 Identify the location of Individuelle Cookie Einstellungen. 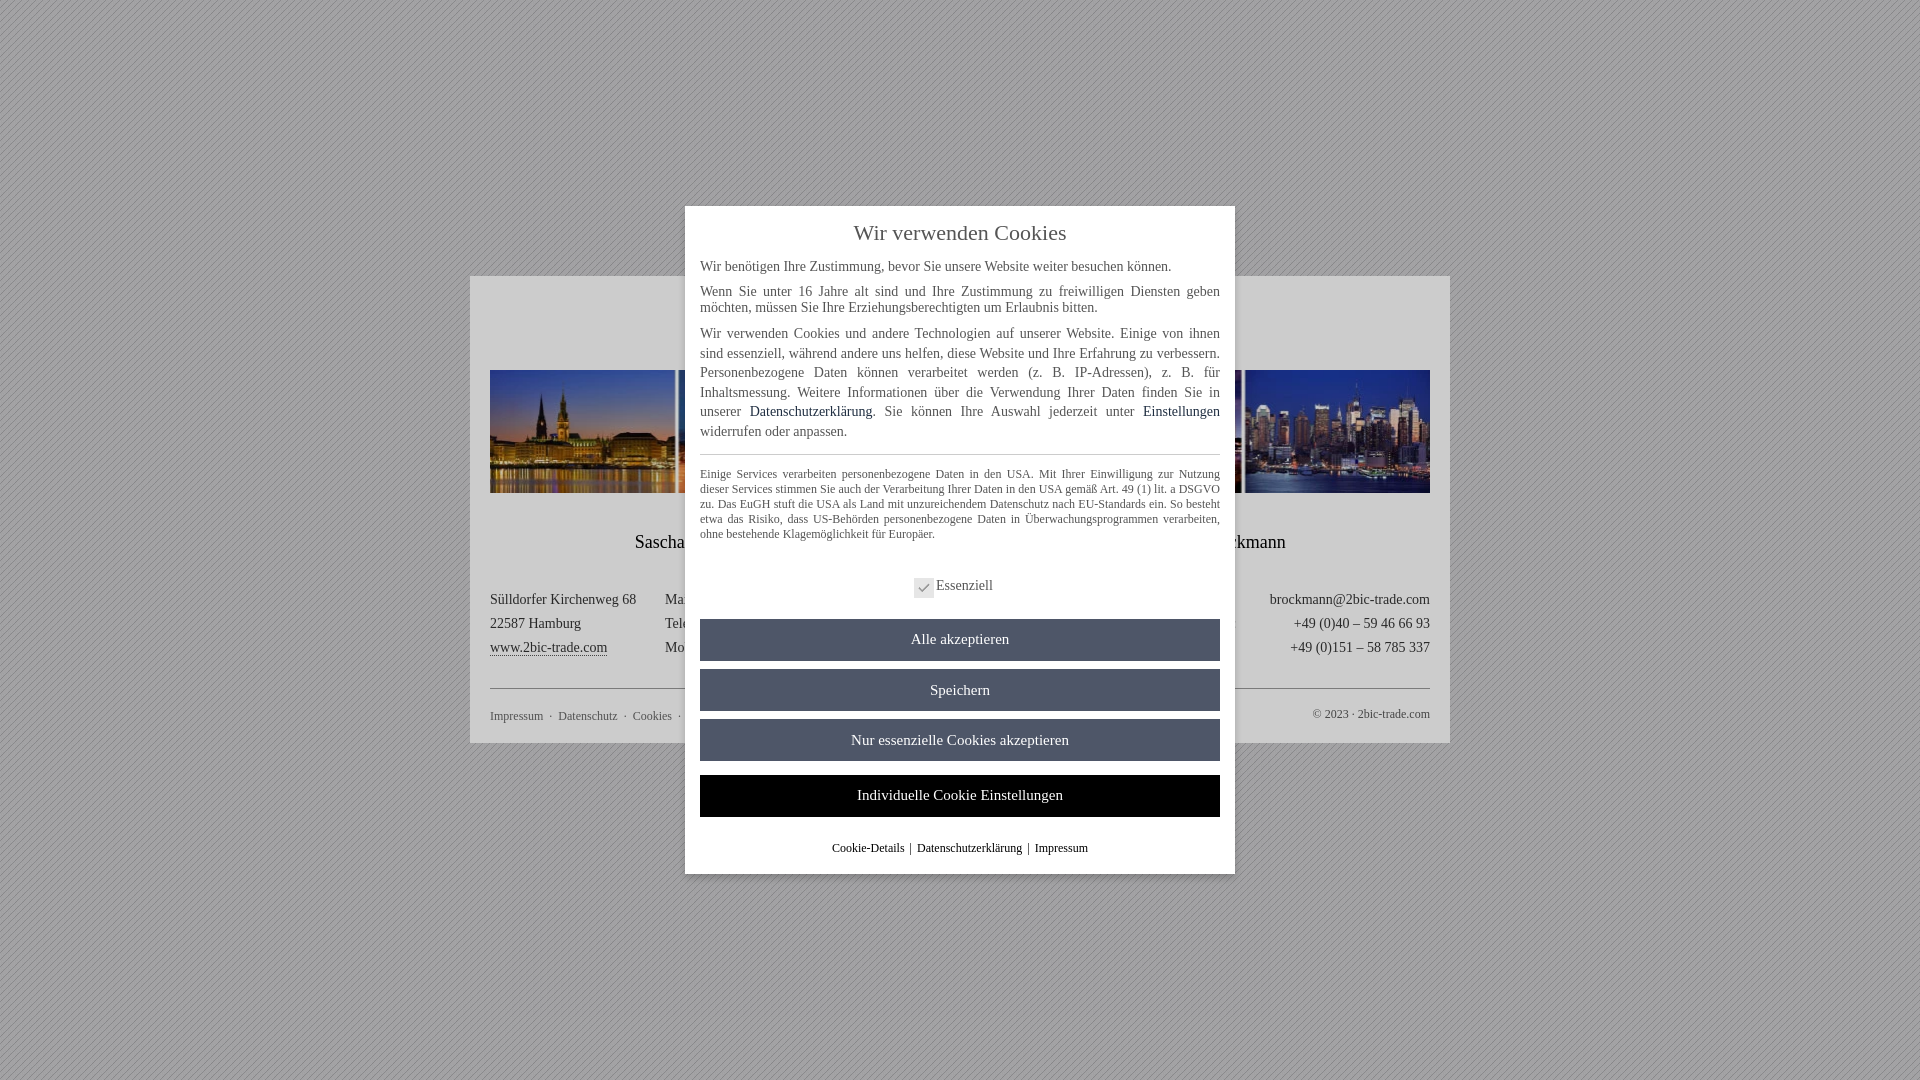
(960, 796).